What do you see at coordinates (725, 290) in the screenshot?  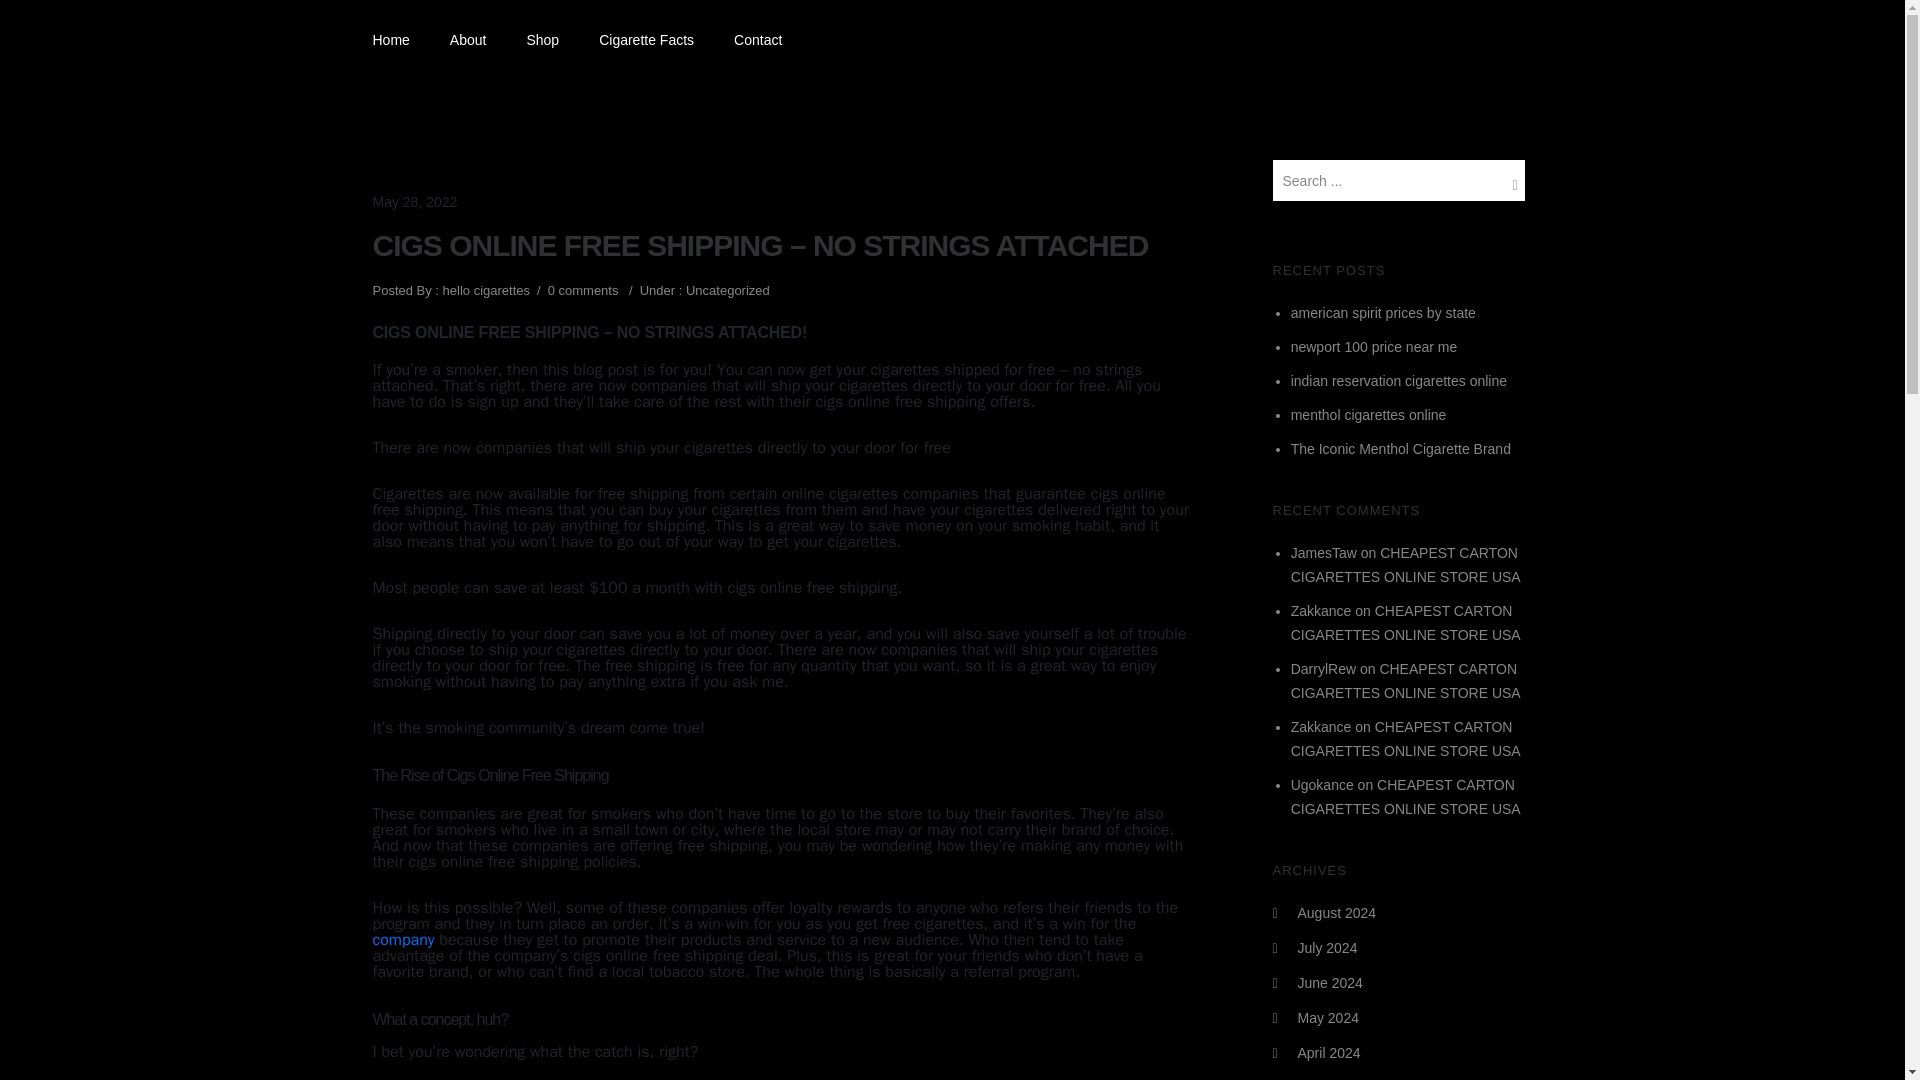 I see `Uncategorized` at bounding box center [725, 290].